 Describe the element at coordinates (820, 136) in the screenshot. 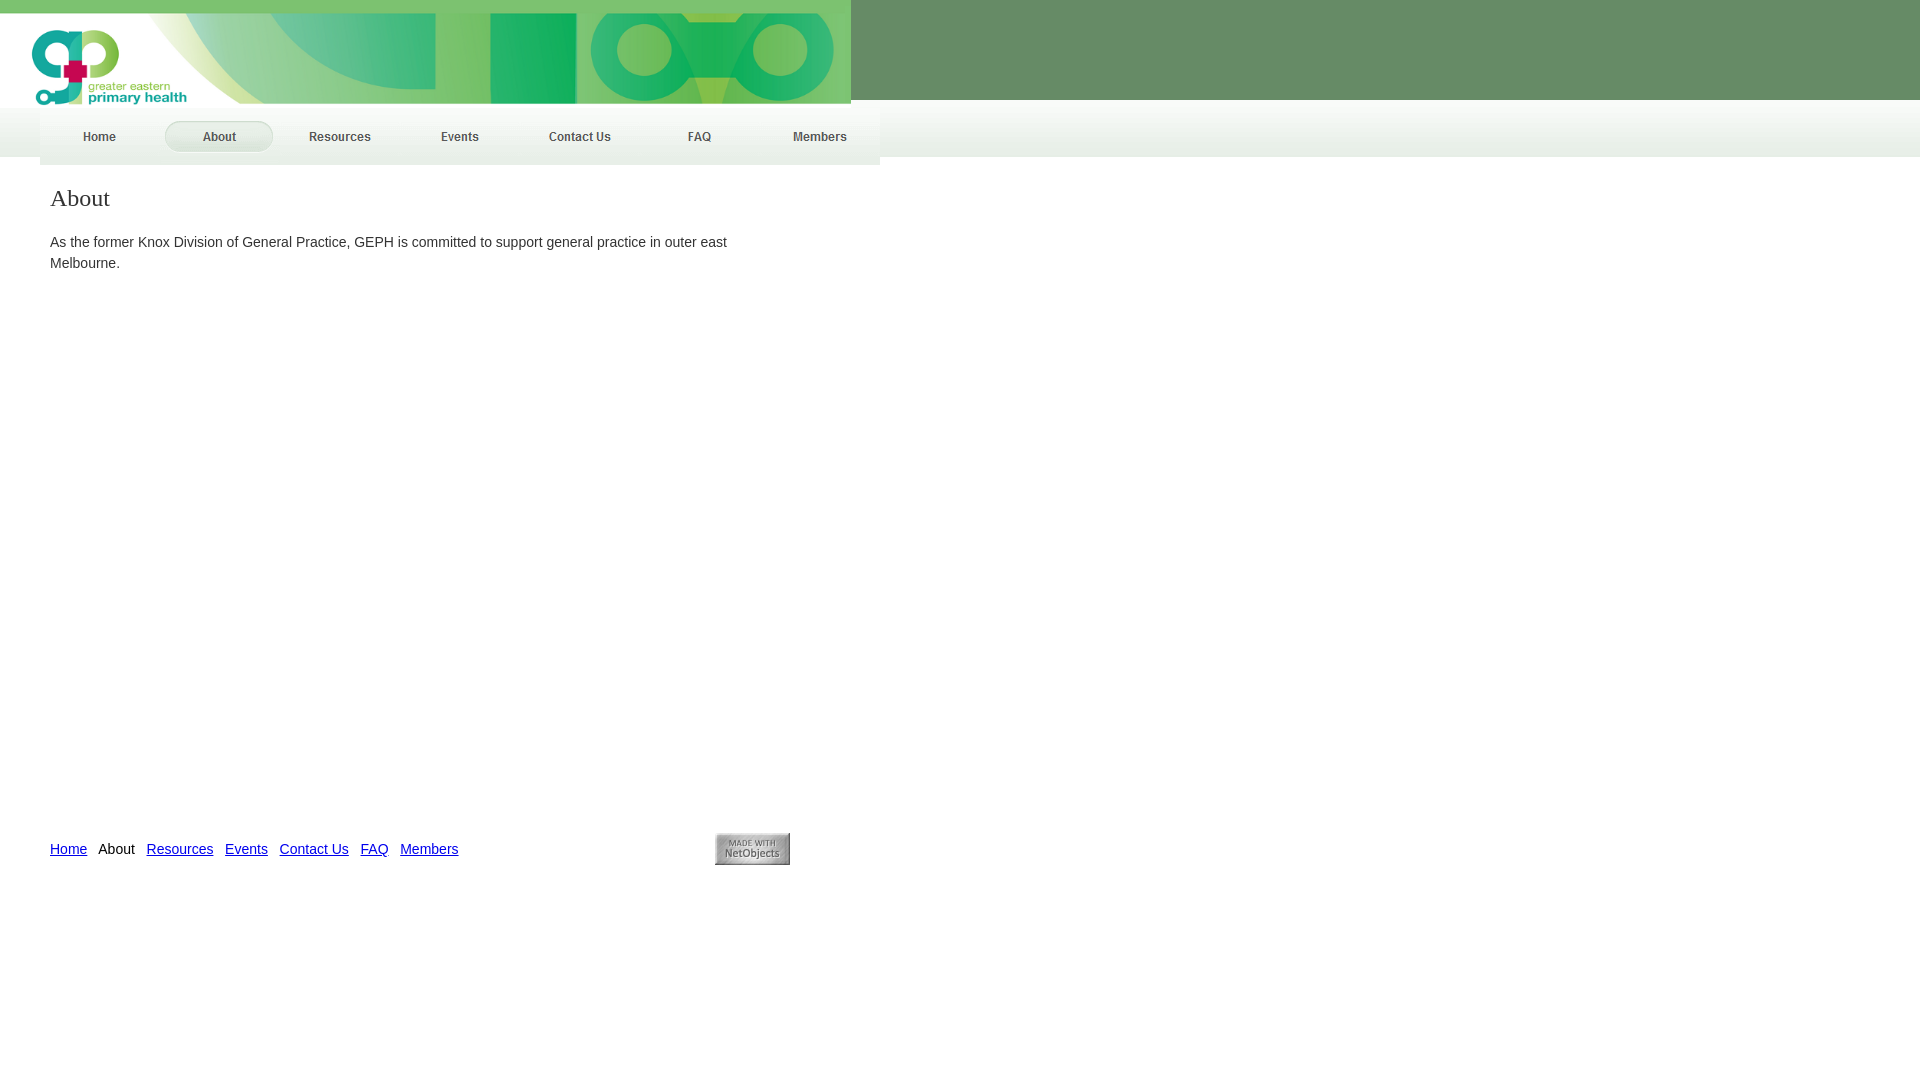

I see `Members` at that location.